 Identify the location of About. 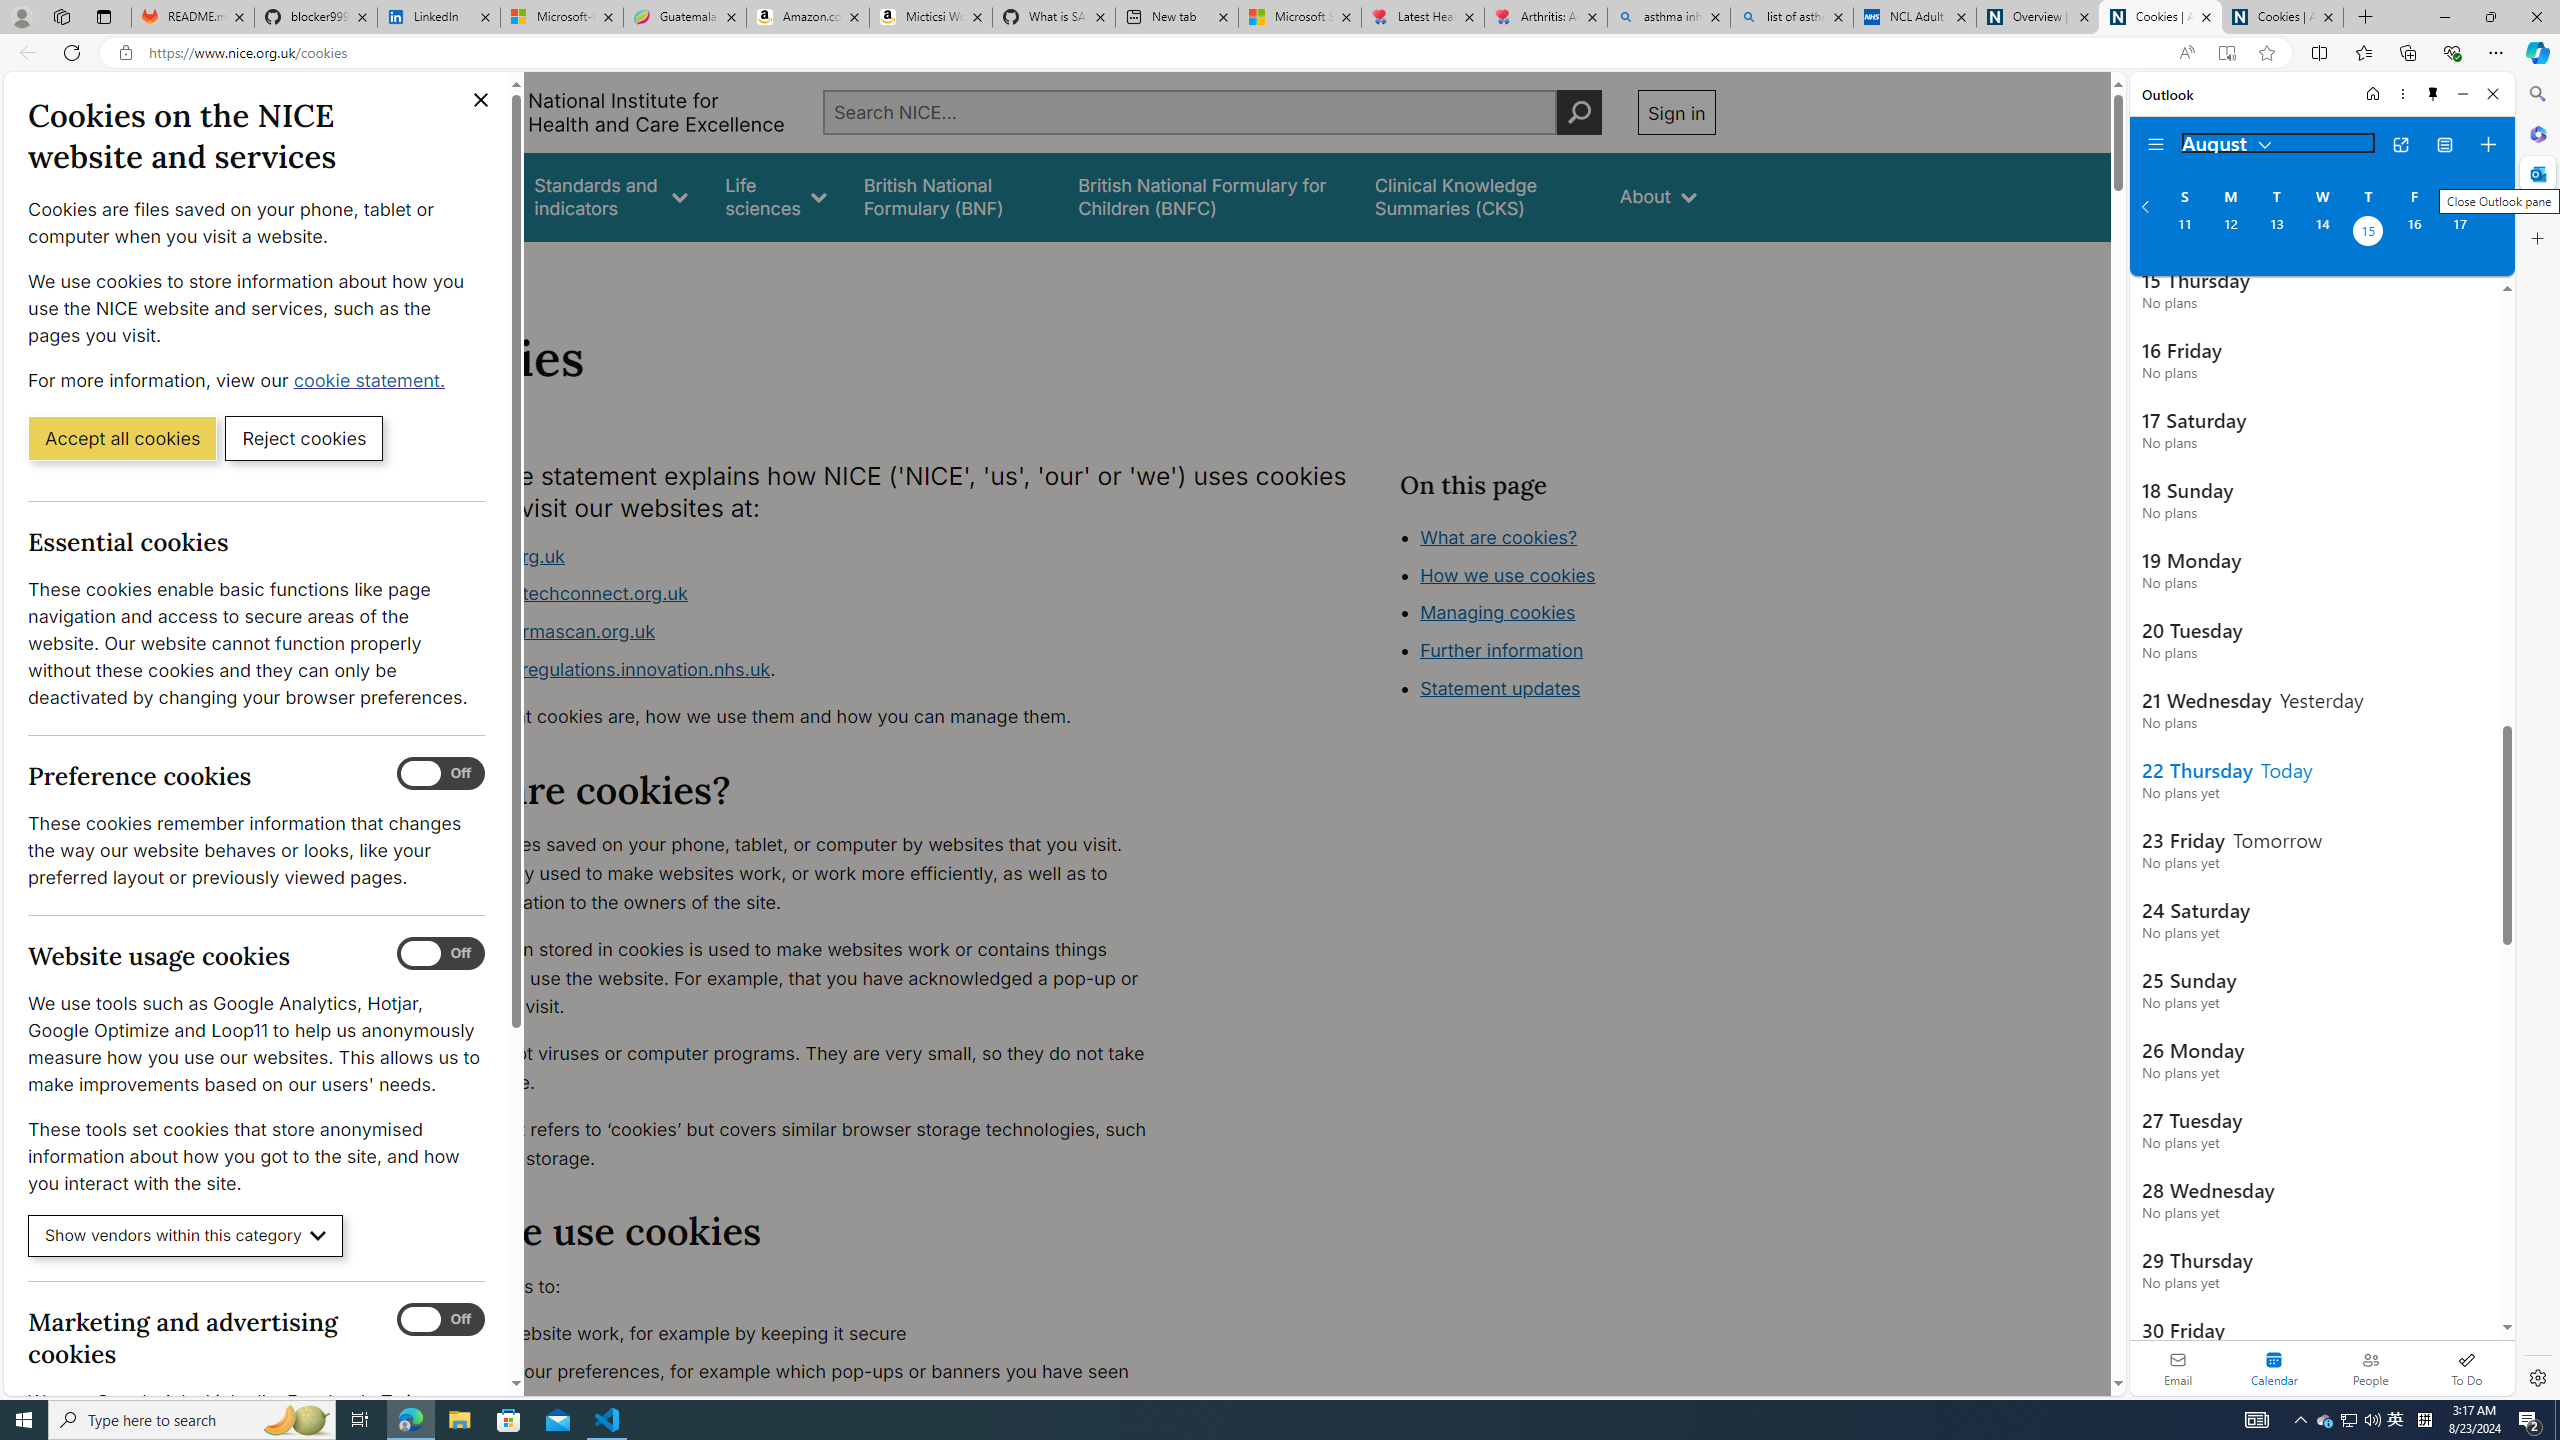
(1658, 196).